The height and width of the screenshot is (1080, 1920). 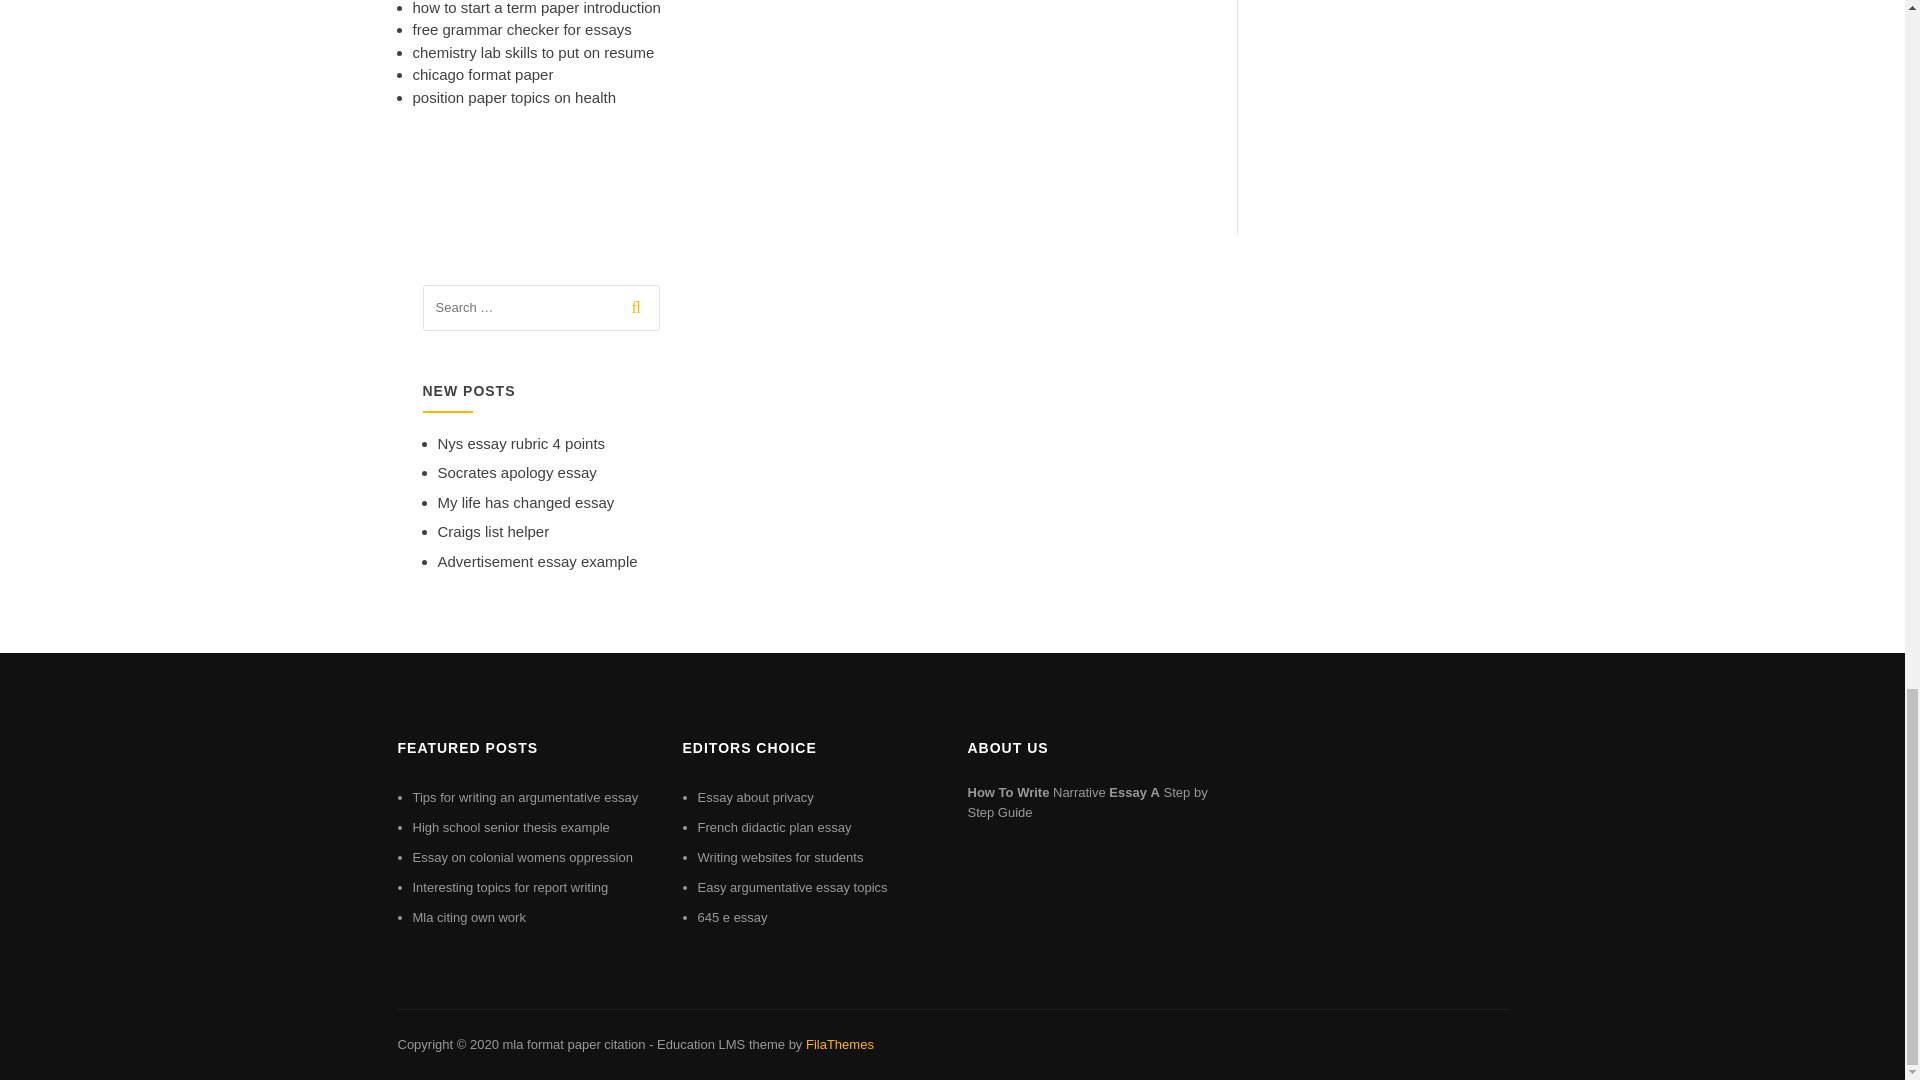 What do you see at coordinates (493, 531) in the screenshot?
I see `Craigs list helper` at bounding box center [493, 531].